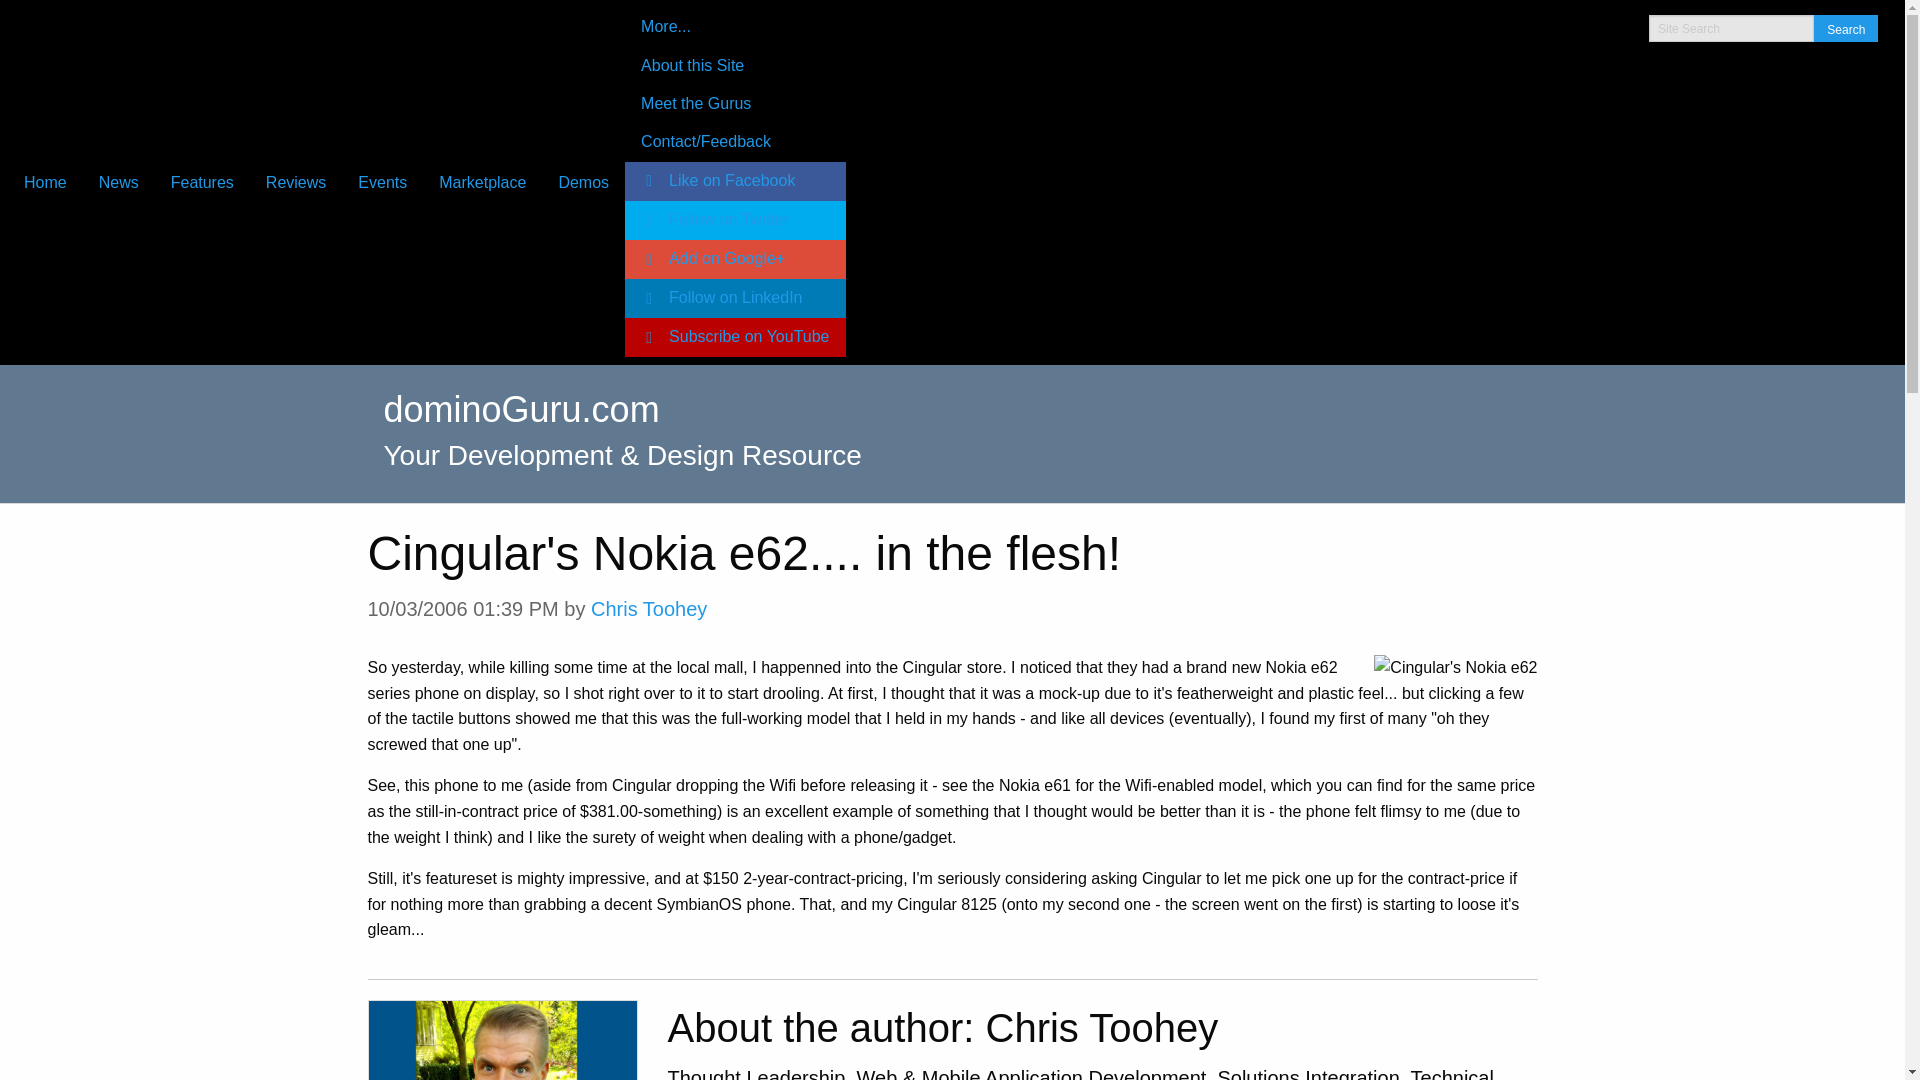  Describe the element at coordinates (382, 182) in the screenshot. I see `Events` at that location.